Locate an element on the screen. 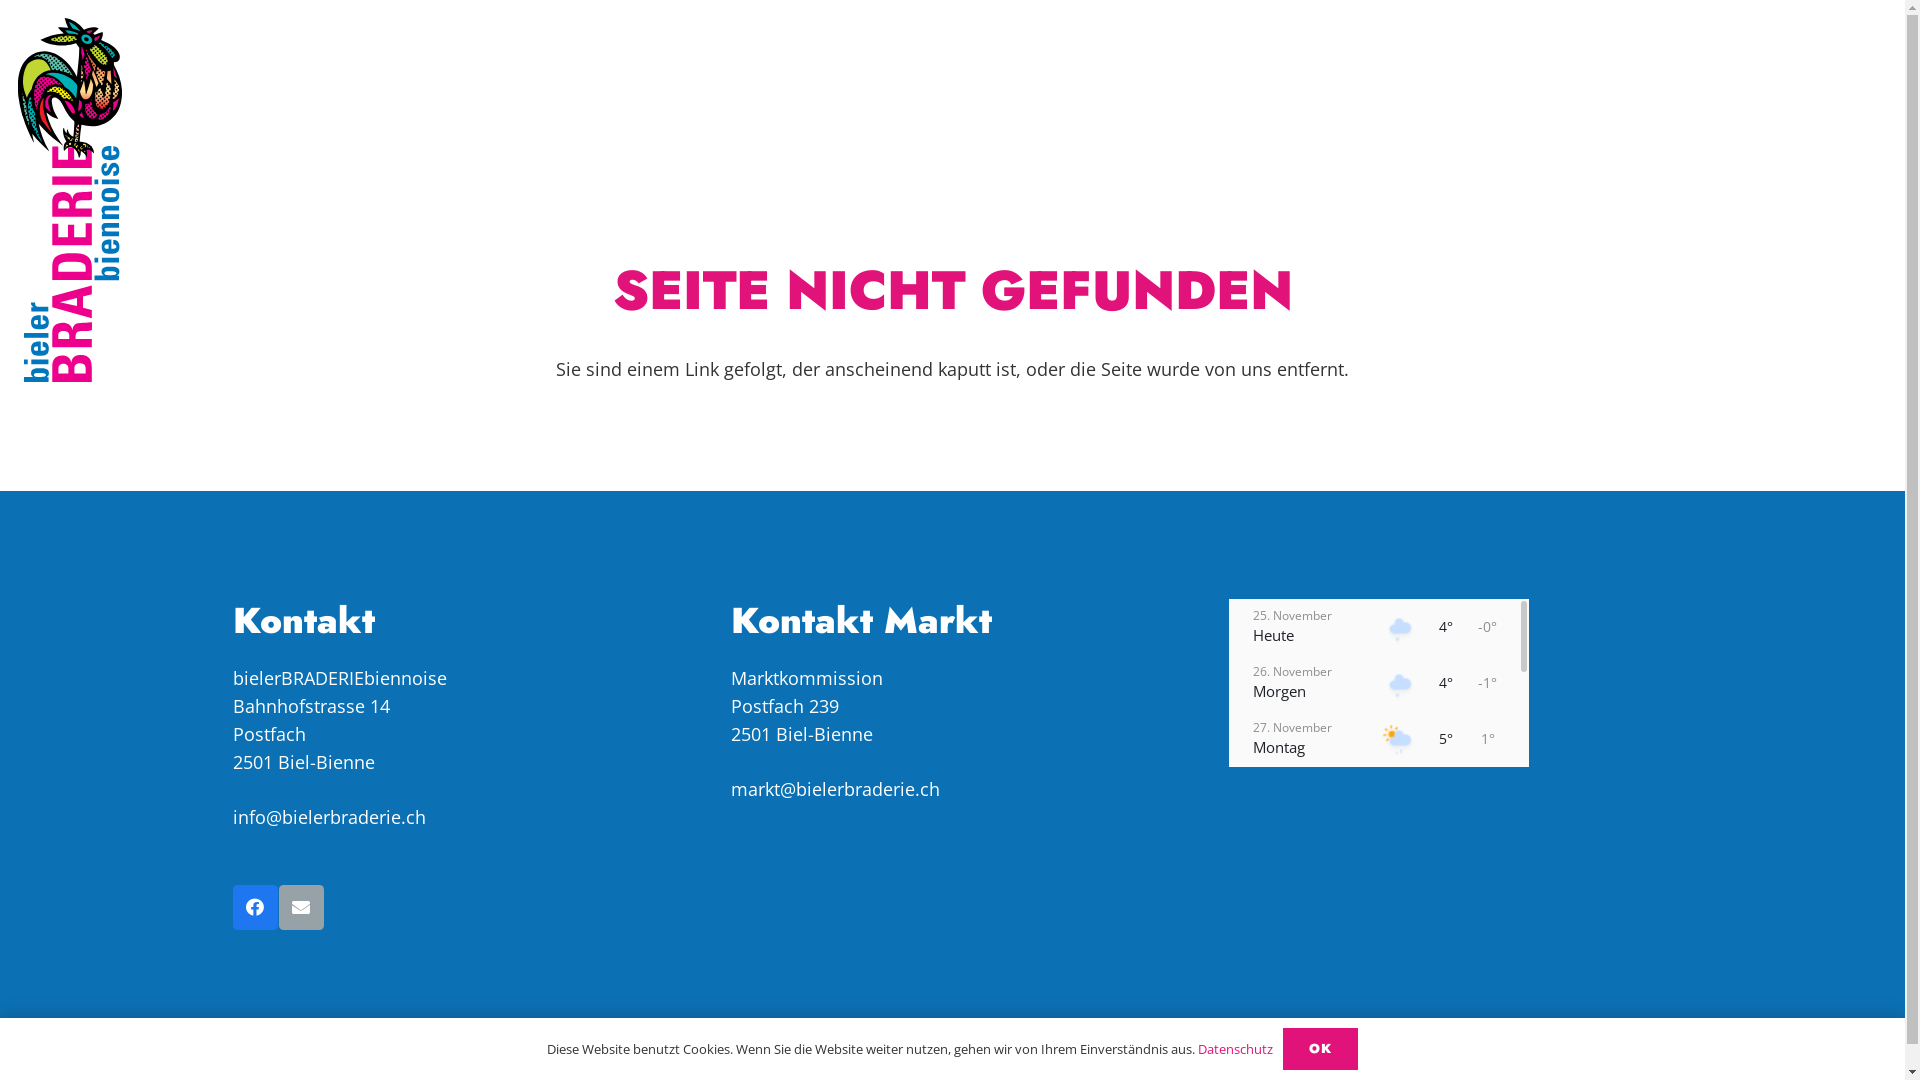  E-Mail is located at coordinates (300, 908).